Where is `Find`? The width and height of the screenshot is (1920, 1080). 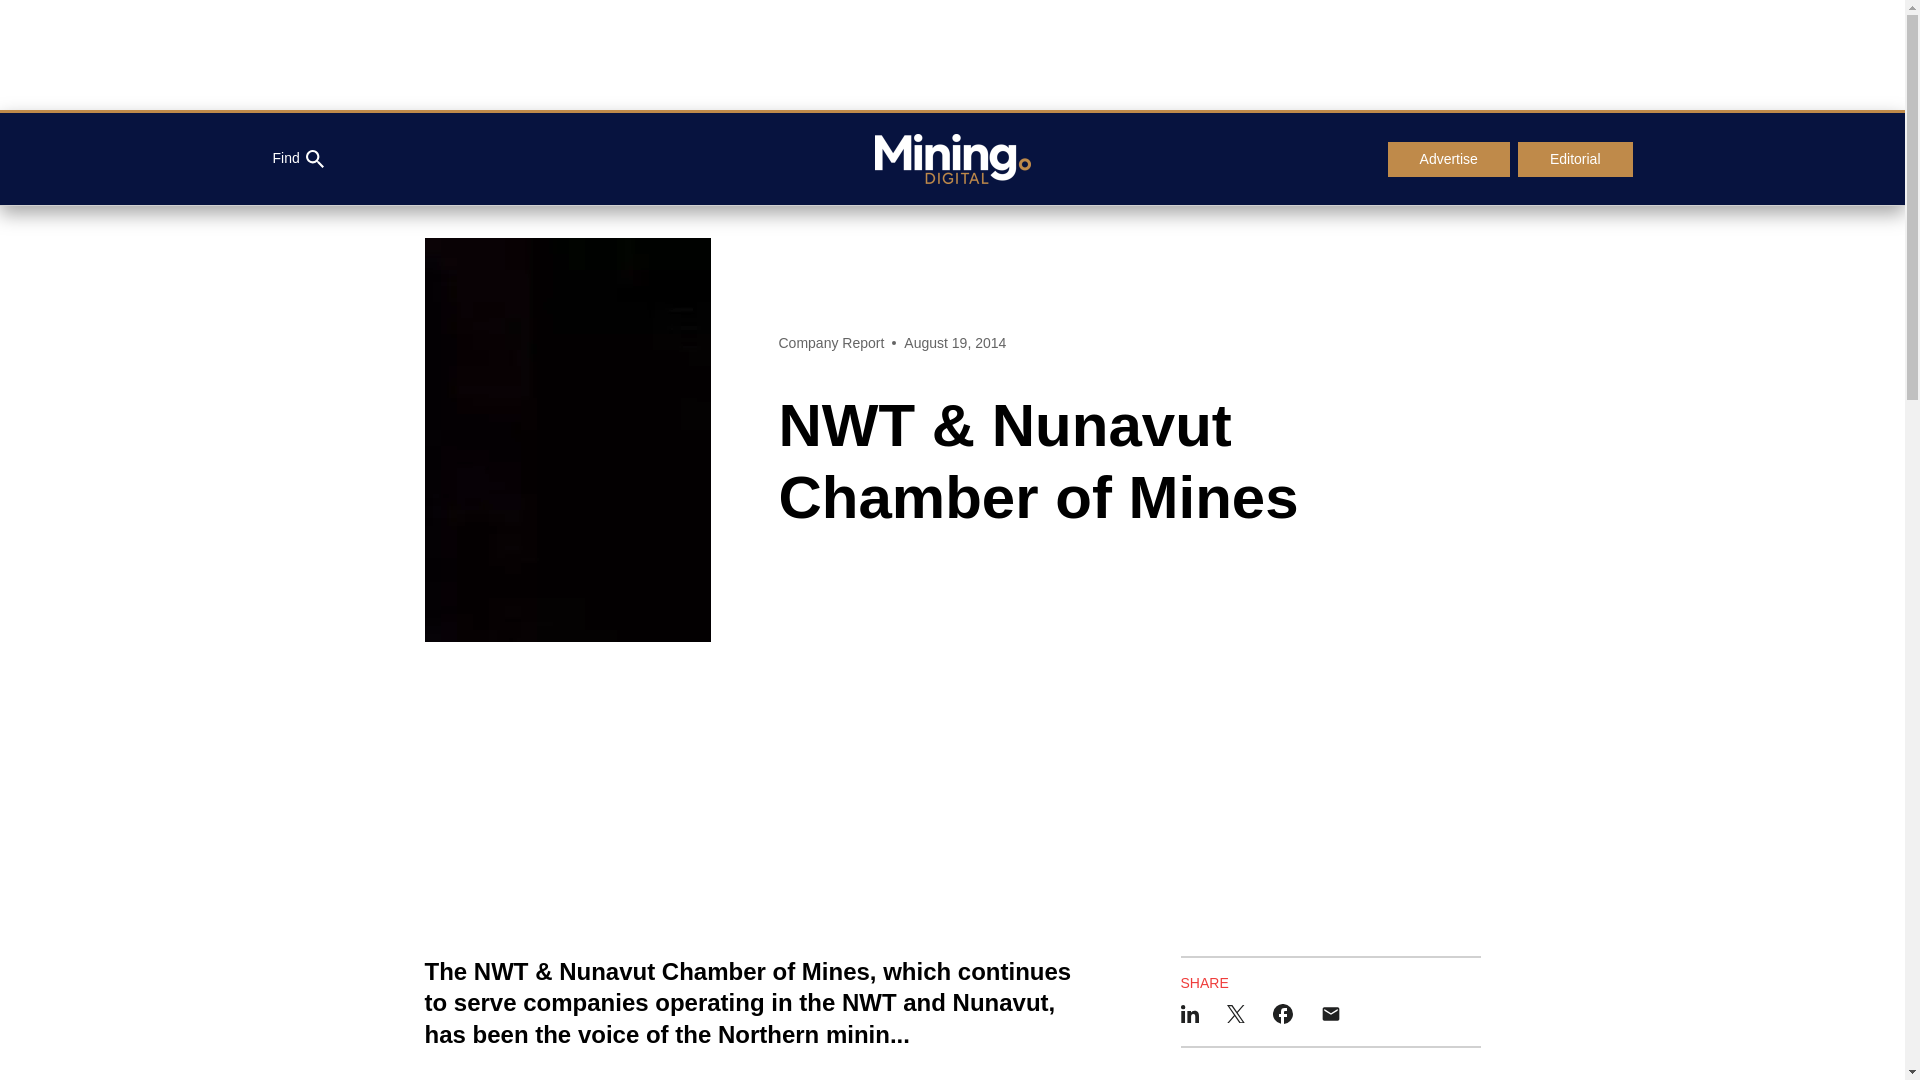
Find is located at coordinates (297, 159).